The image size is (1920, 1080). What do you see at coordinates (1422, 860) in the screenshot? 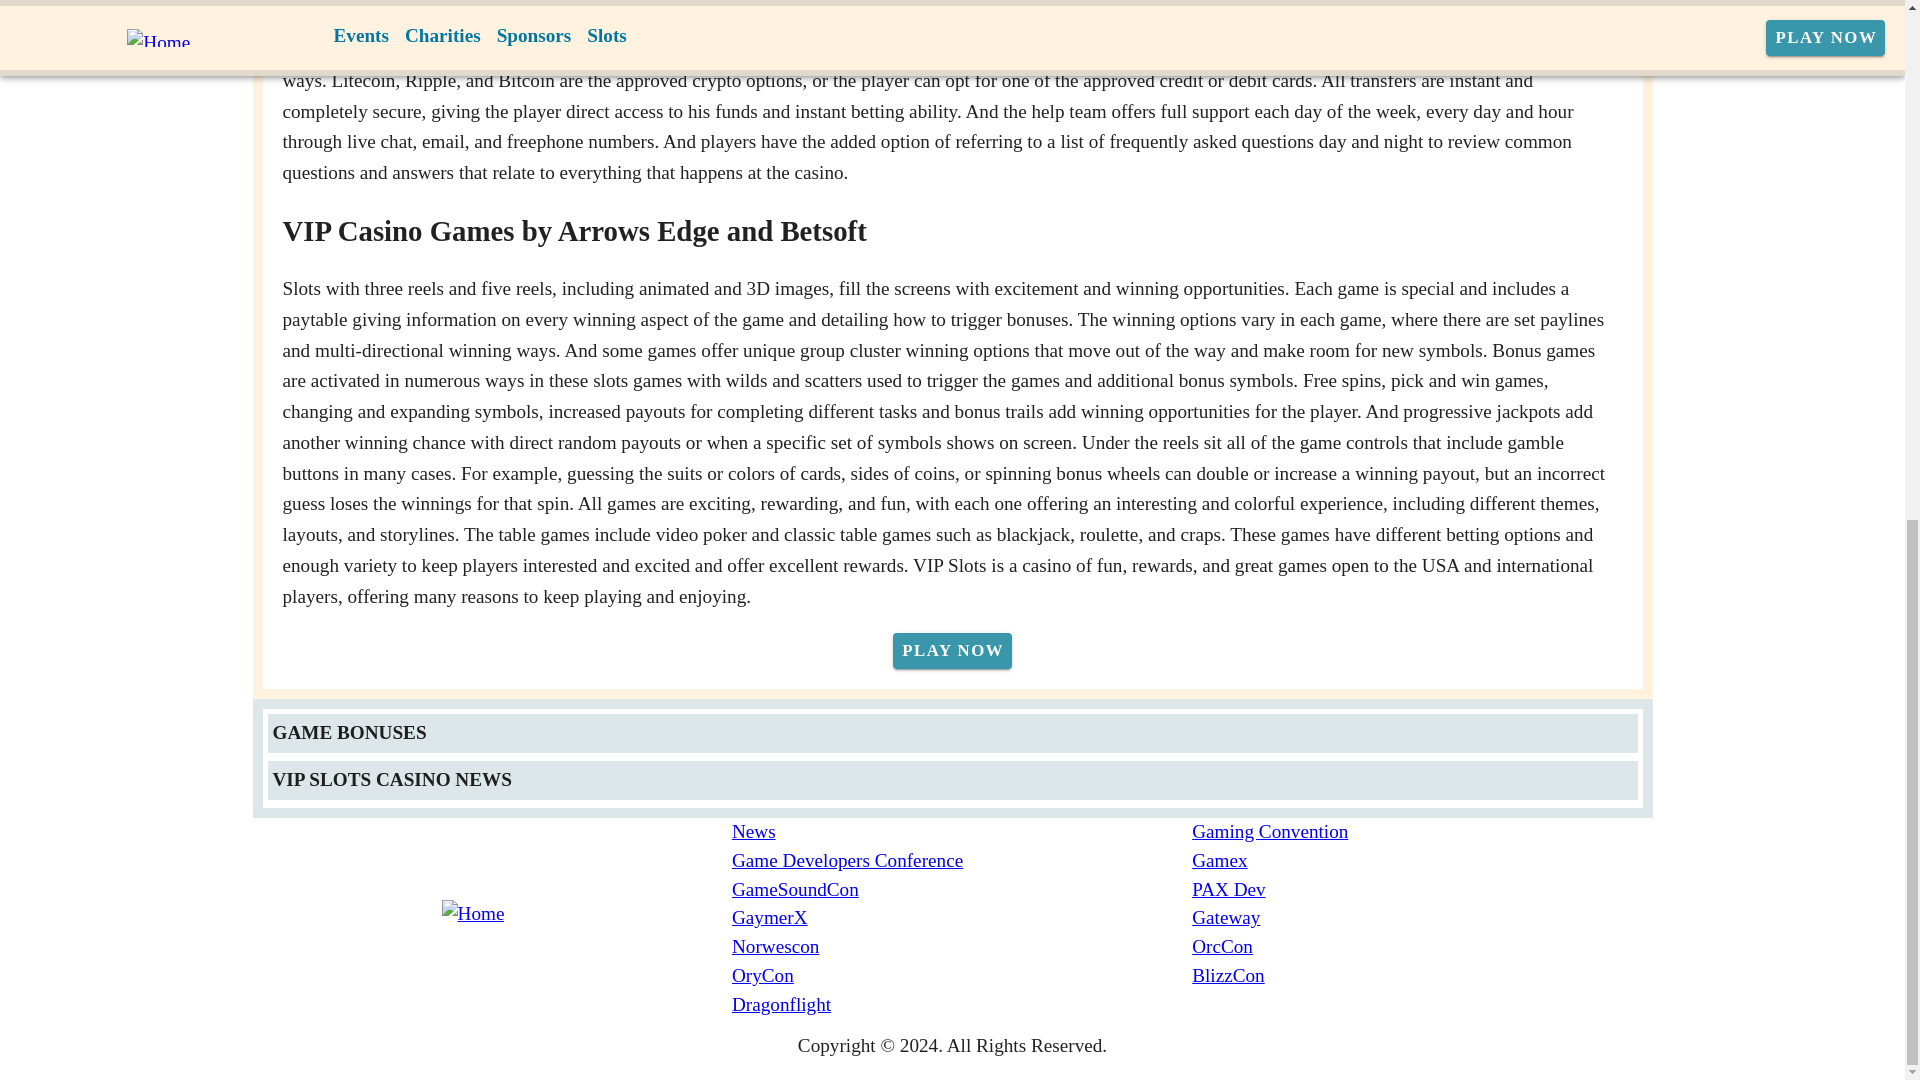
I see `Gamex` at bounding box center [1422, 860].